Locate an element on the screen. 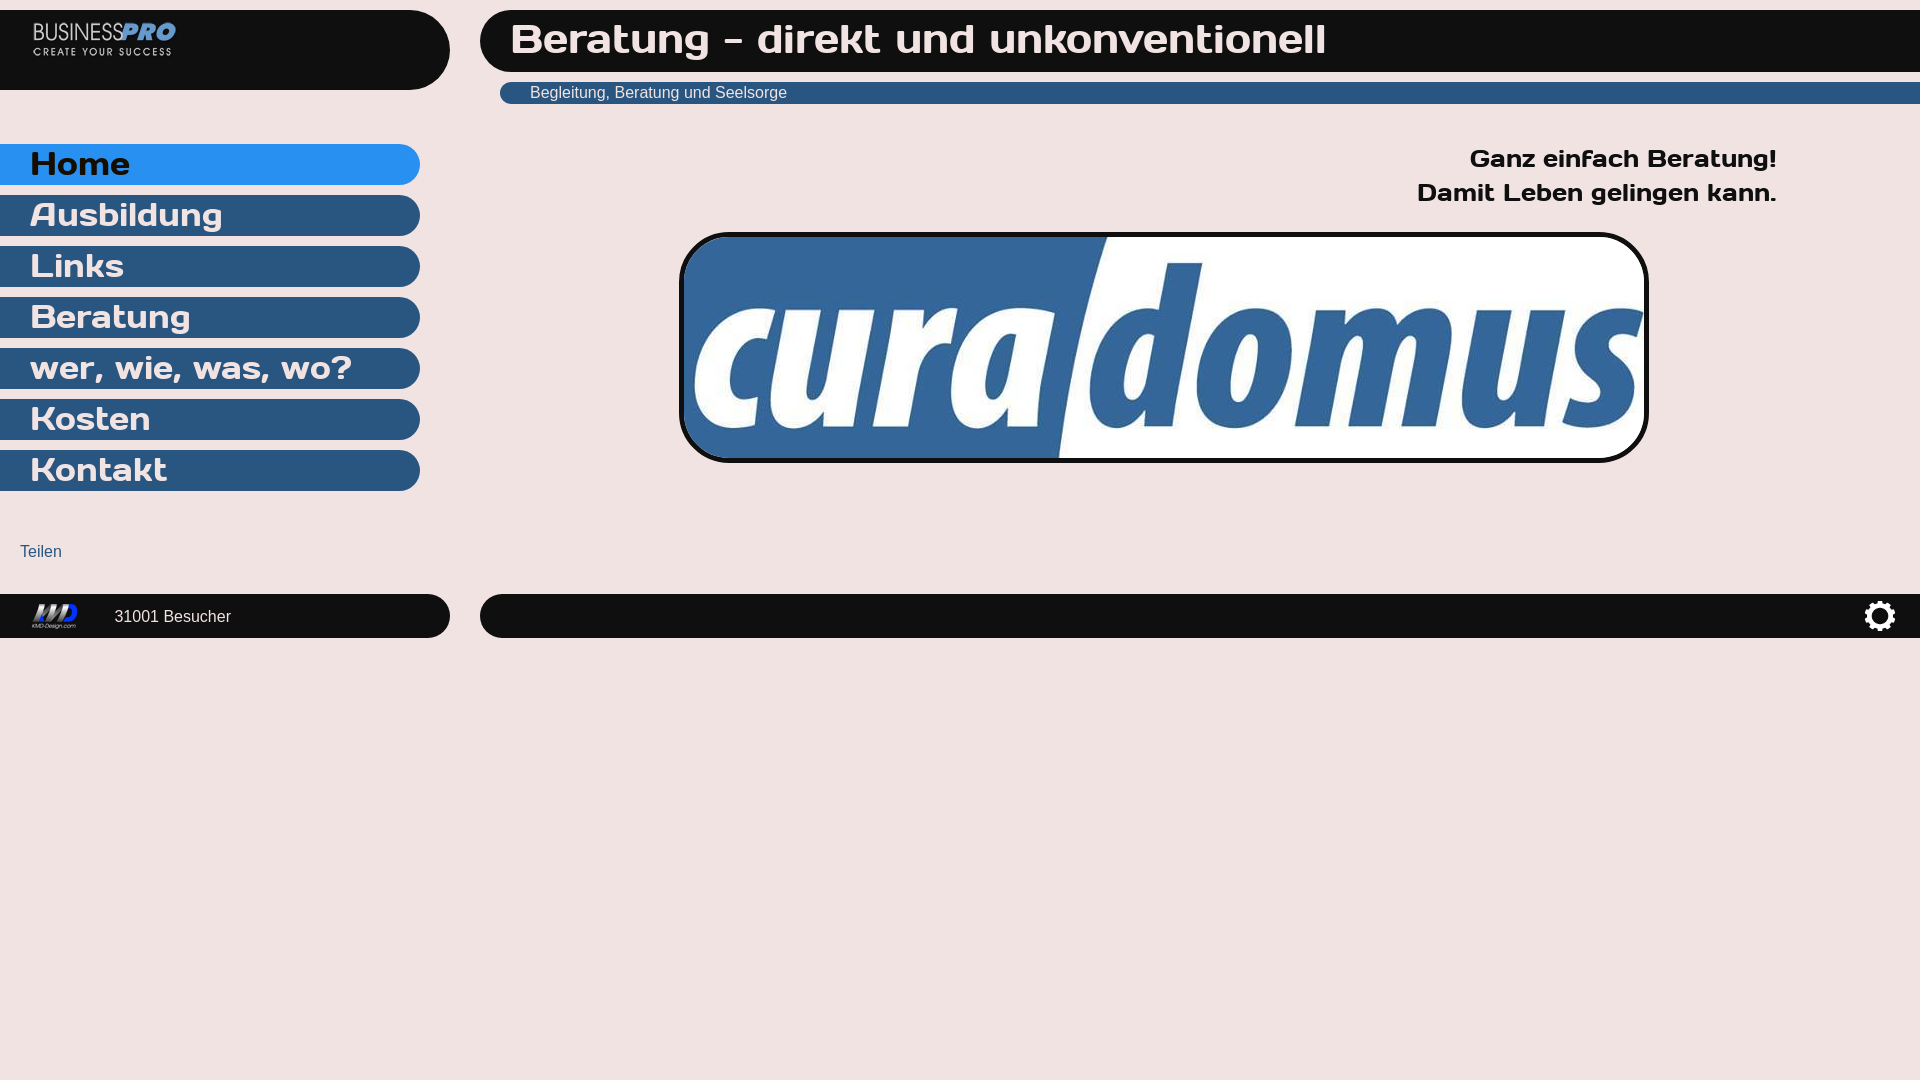  Links is located at coordinates (210, 266).